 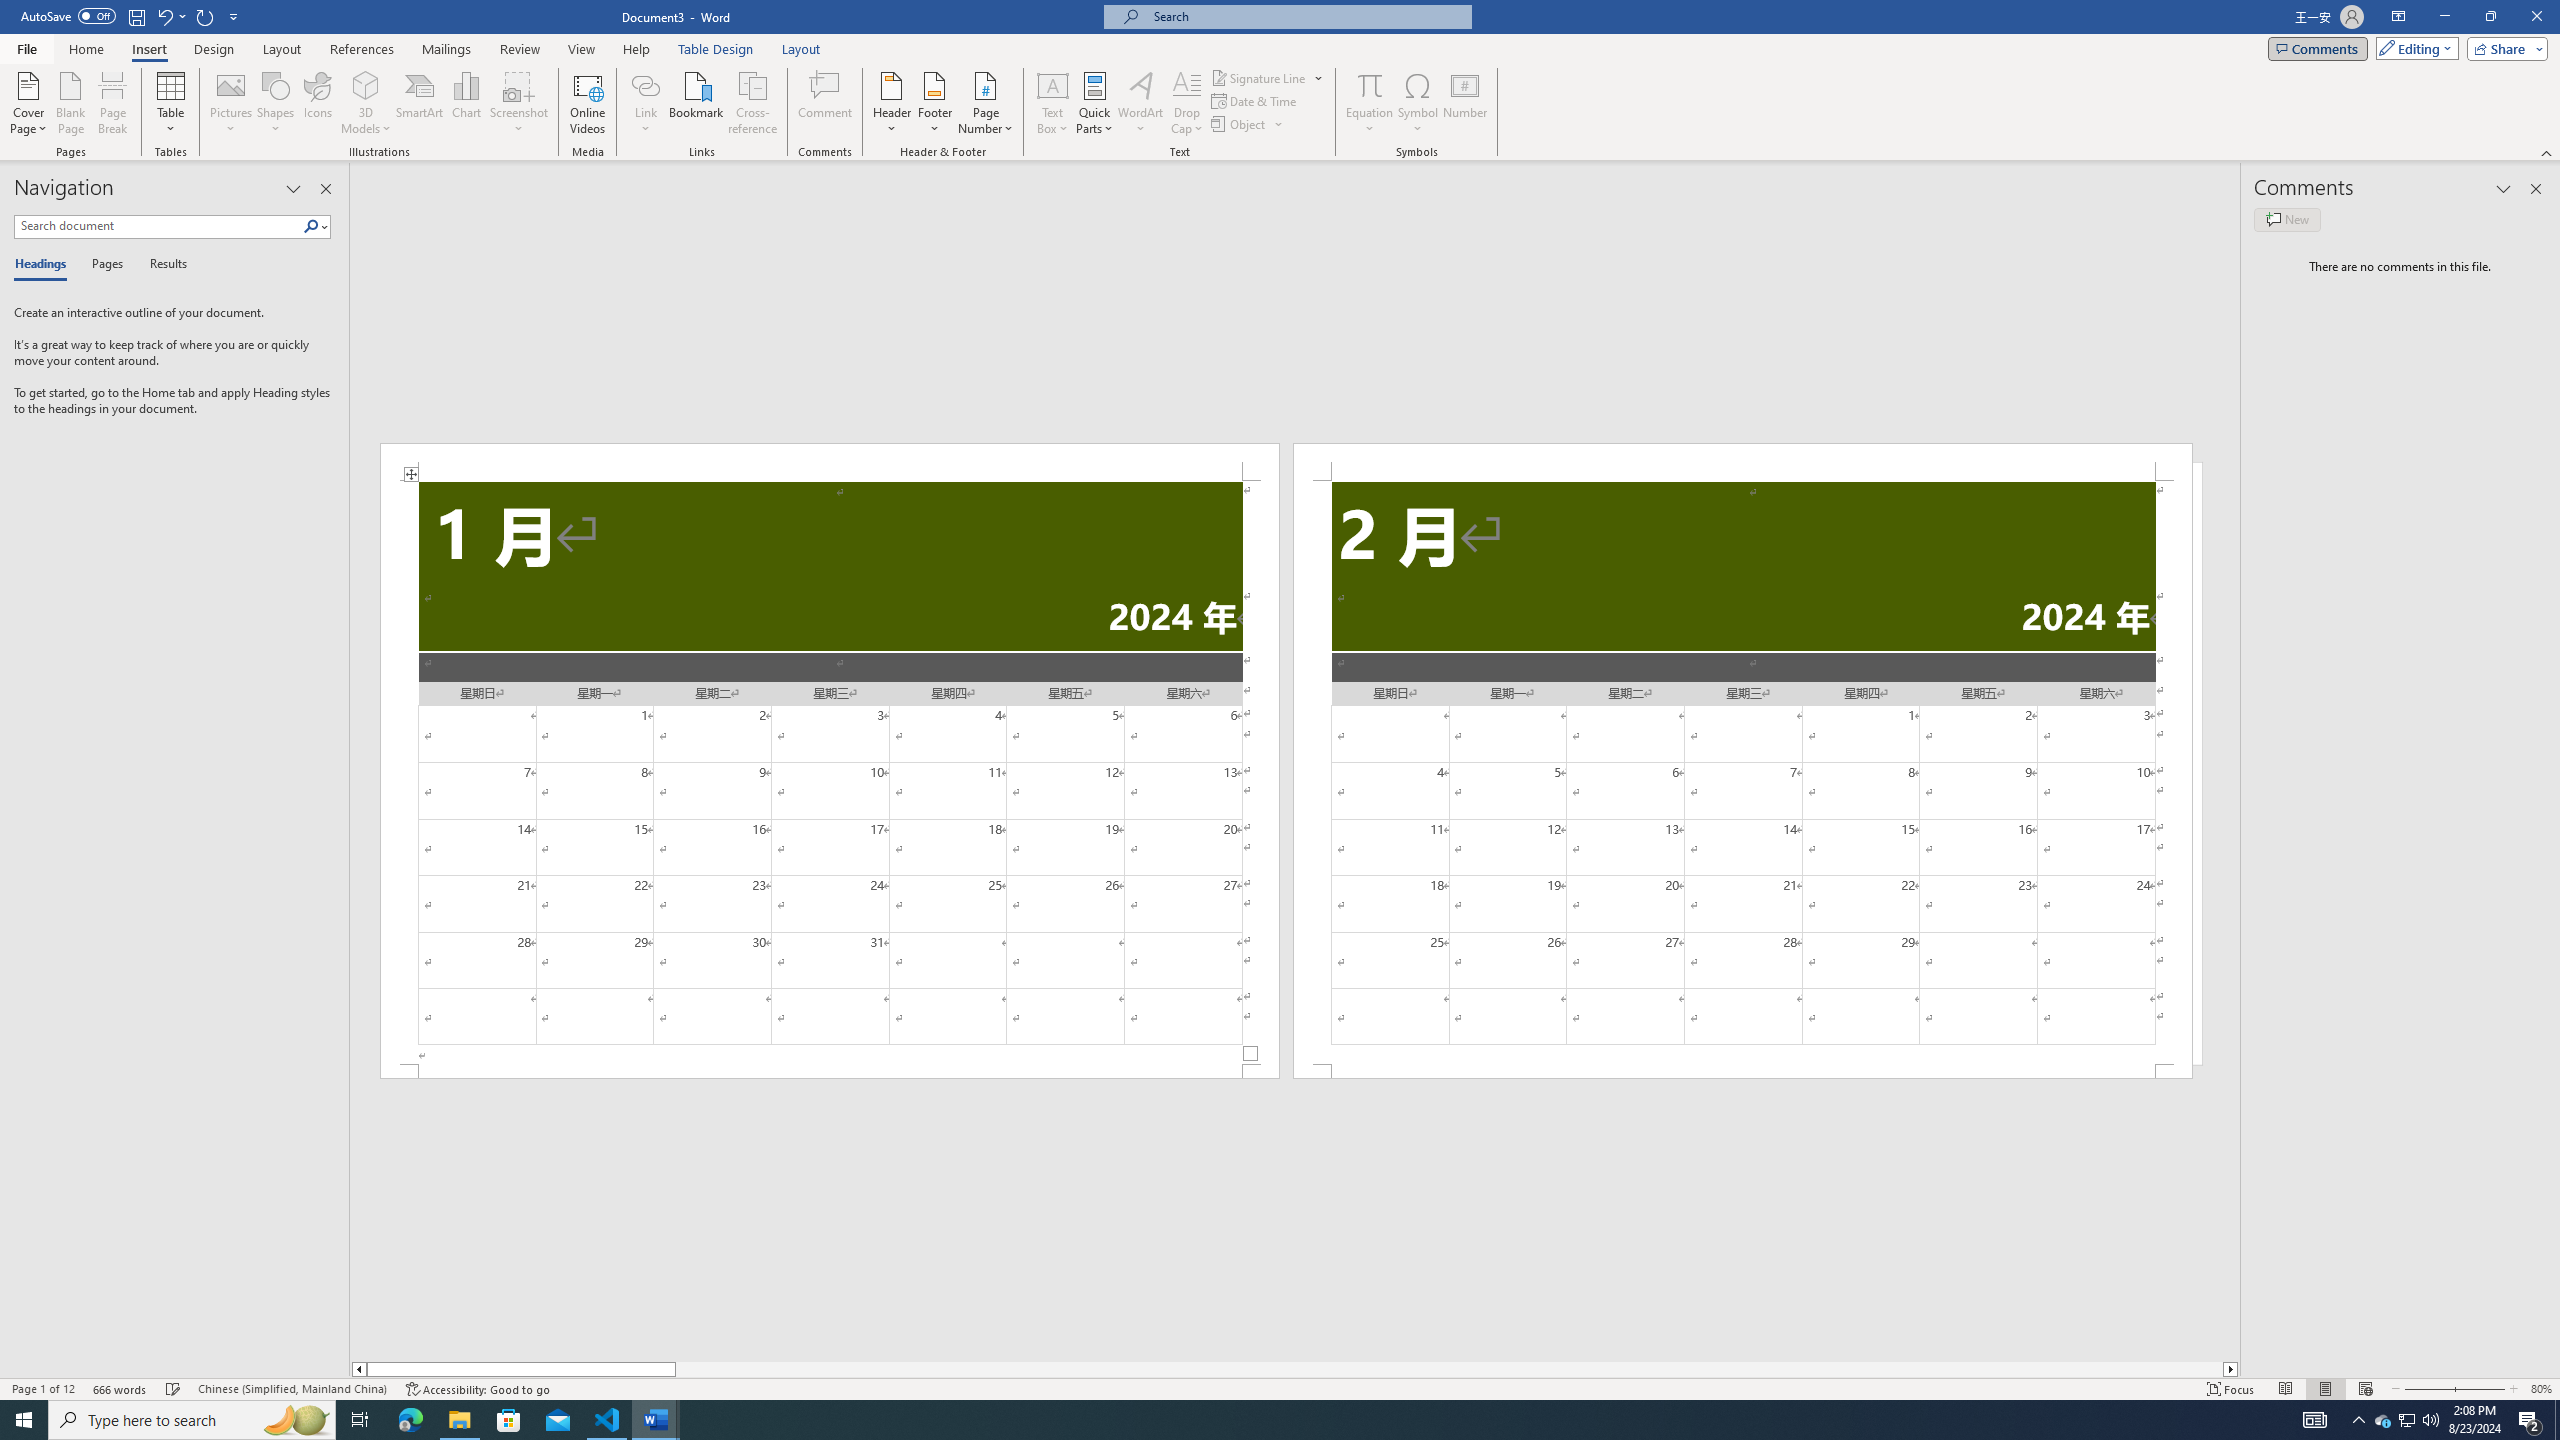 What do you see at coordinates (420, 103) in the screenshot?
I see `SmartArt...` at bounding box center [420, 103].